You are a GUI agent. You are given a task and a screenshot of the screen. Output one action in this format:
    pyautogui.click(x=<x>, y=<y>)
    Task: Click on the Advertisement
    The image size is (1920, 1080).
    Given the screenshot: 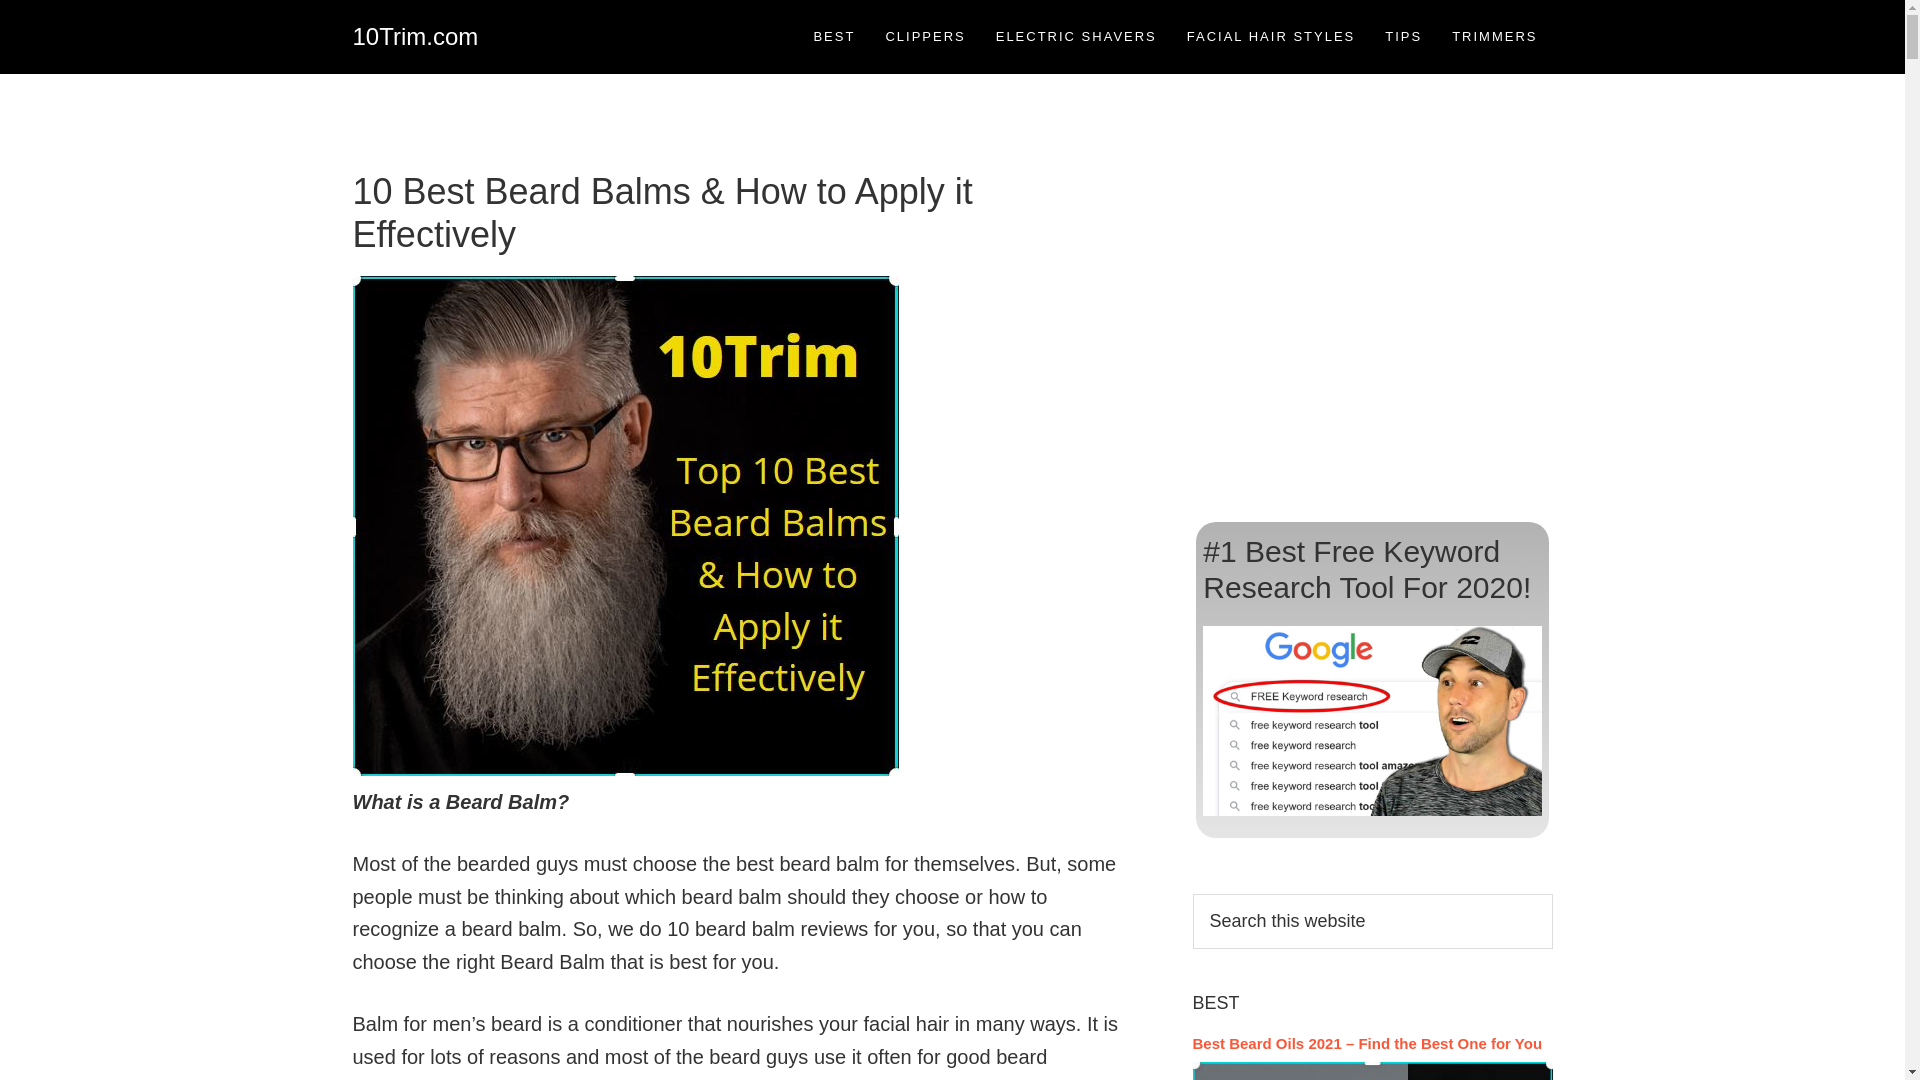 What is the action you would take?
    pyautogui.click(x=1372, y=318)
    